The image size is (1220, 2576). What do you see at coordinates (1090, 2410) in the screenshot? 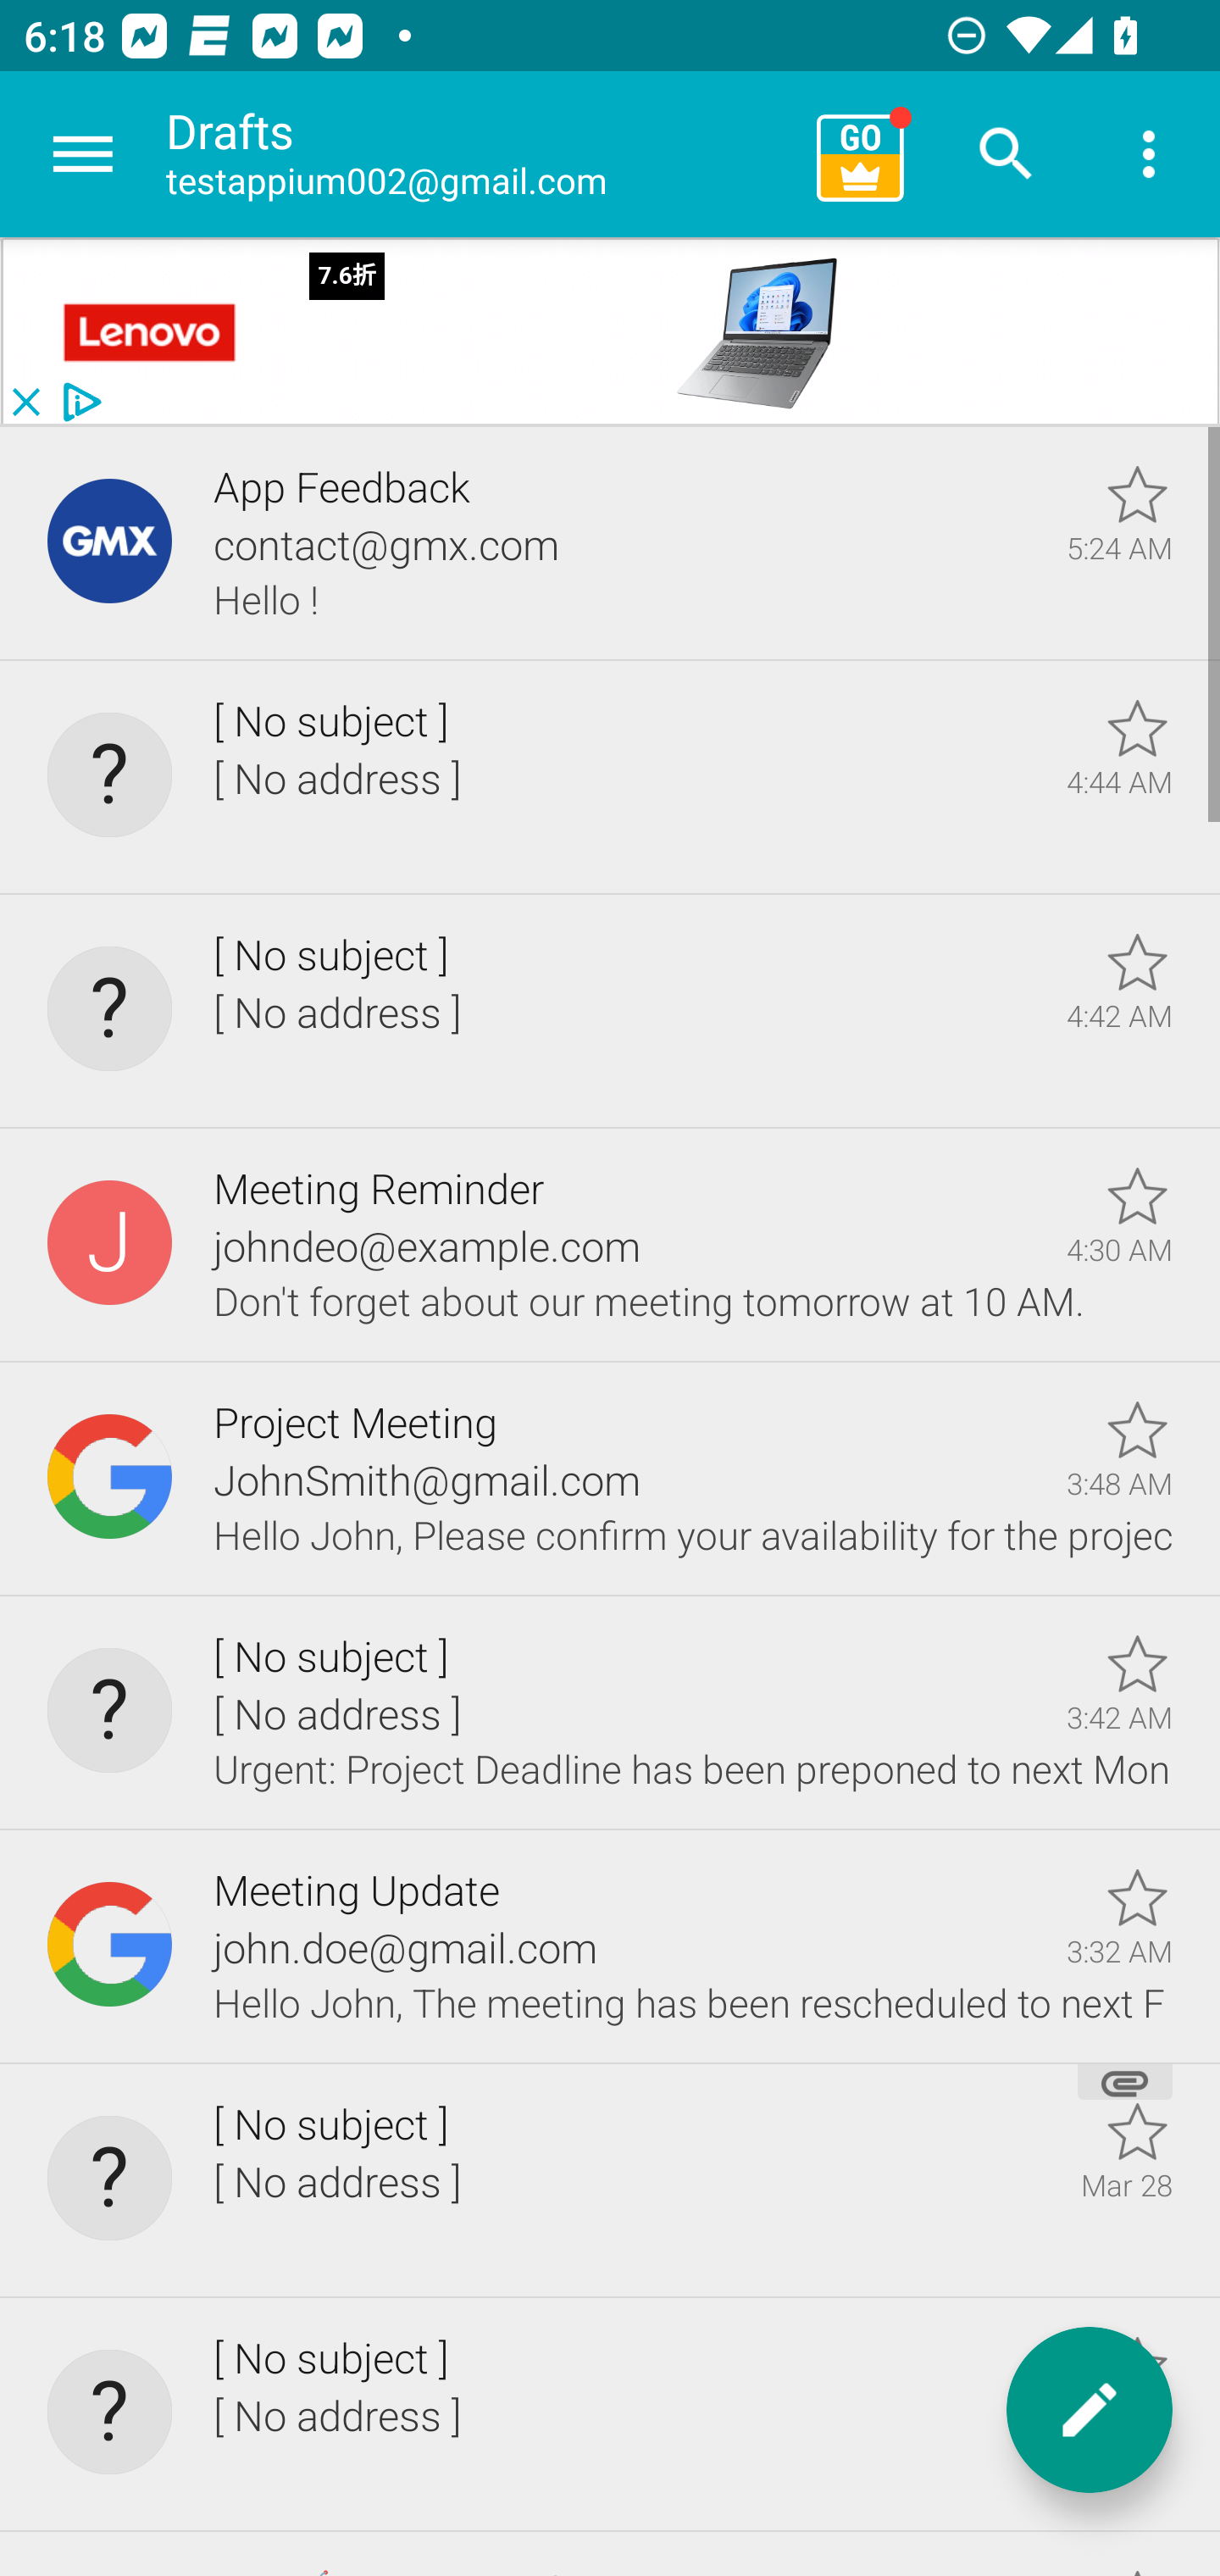
I see `New message` at bounding box center [1090, 2410].